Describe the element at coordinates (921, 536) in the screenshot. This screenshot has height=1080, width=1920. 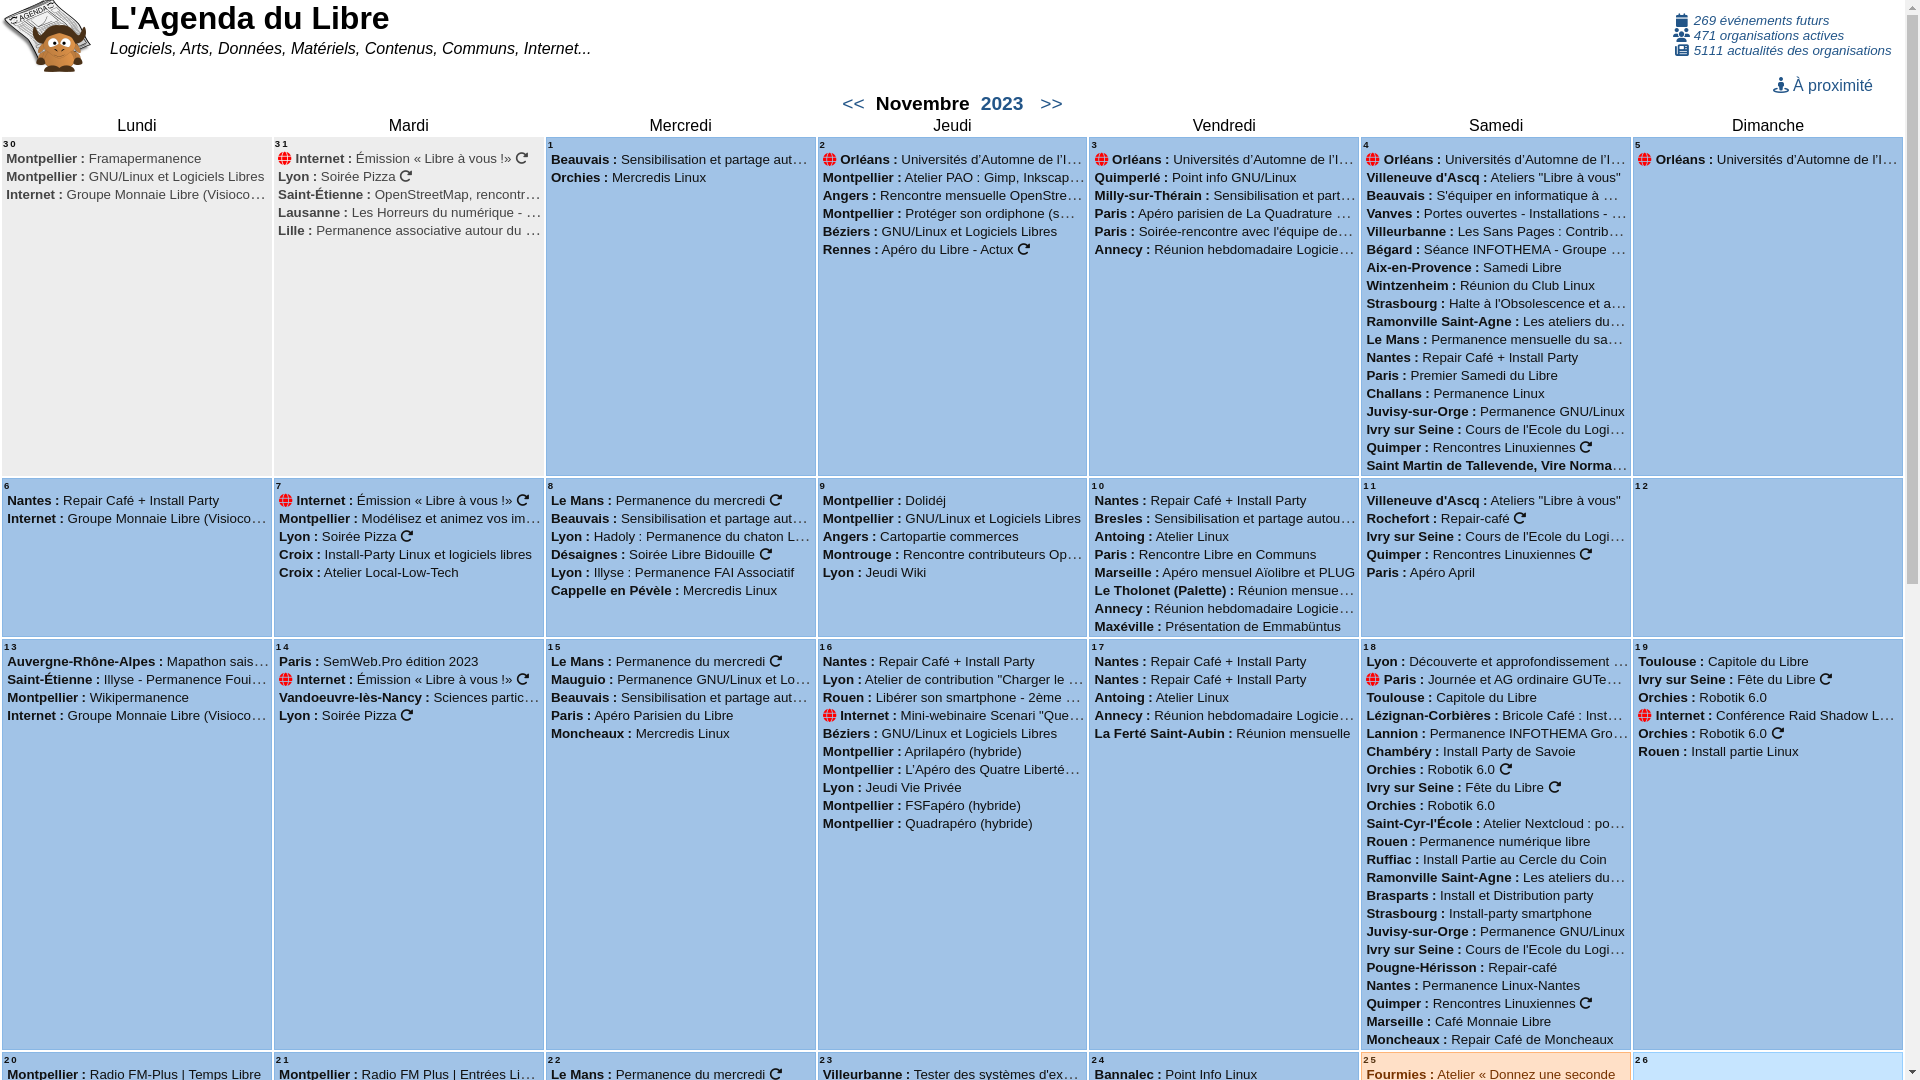
I see `Angers Cartopartie commerces` at that location.